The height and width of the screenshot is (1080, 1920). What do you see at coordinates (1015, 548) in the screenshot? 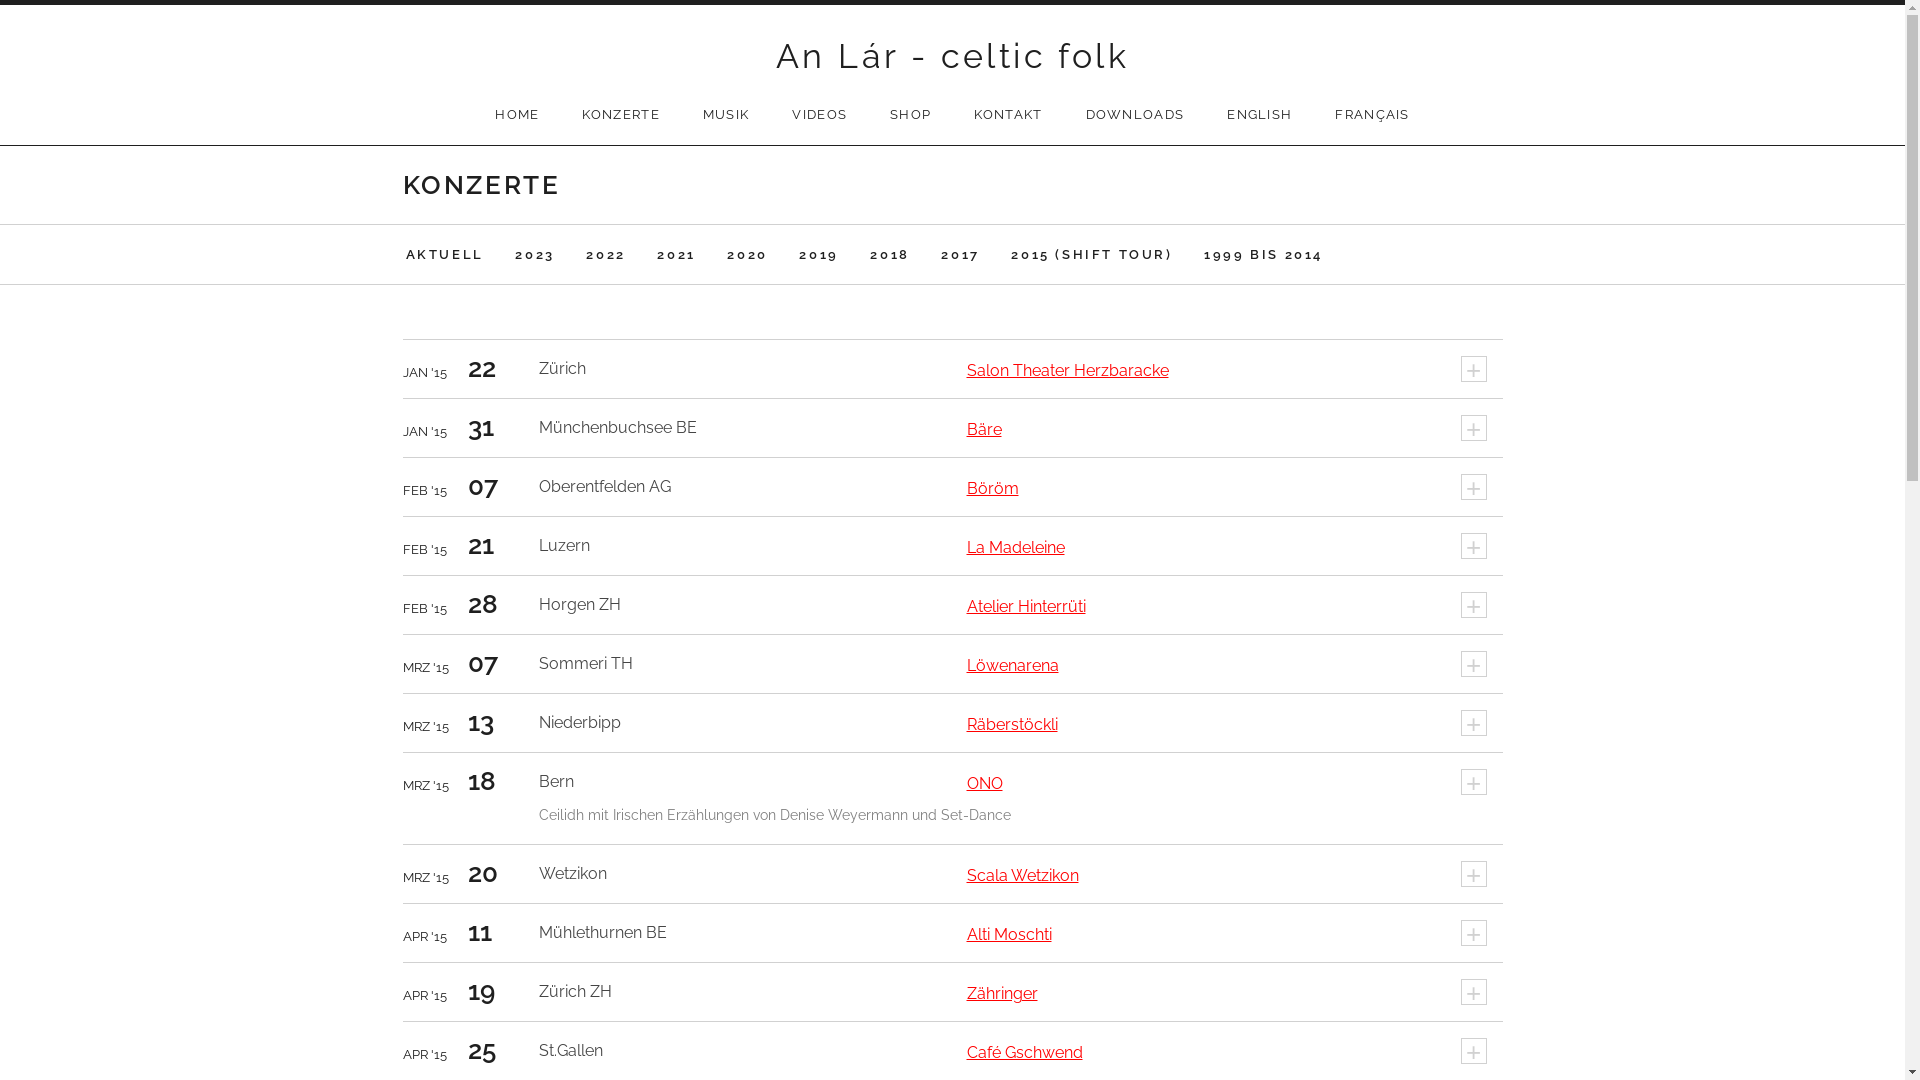
I see `La Madeleine` at bounding box center [1015, 548].